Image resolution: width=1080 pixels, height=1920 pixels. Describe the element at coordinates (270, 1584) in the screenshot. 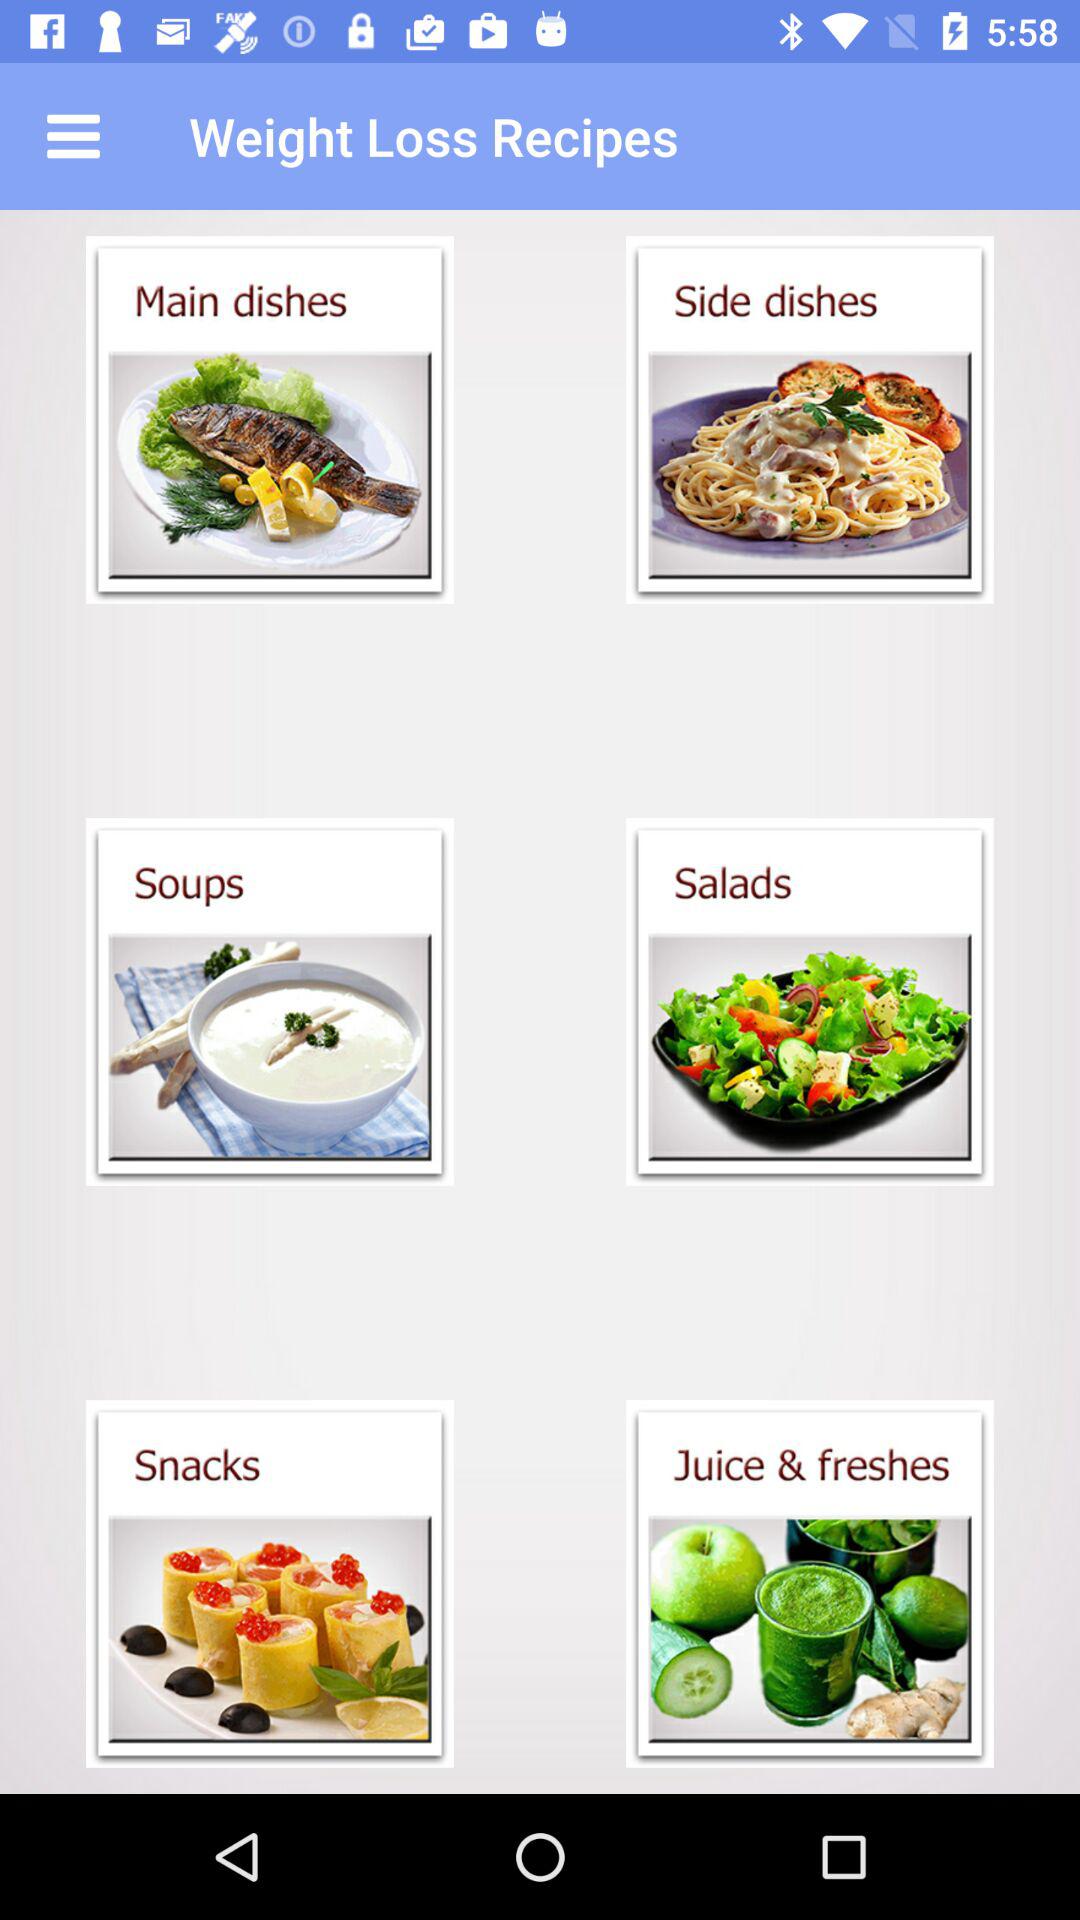

I see `open snacks` at that location.